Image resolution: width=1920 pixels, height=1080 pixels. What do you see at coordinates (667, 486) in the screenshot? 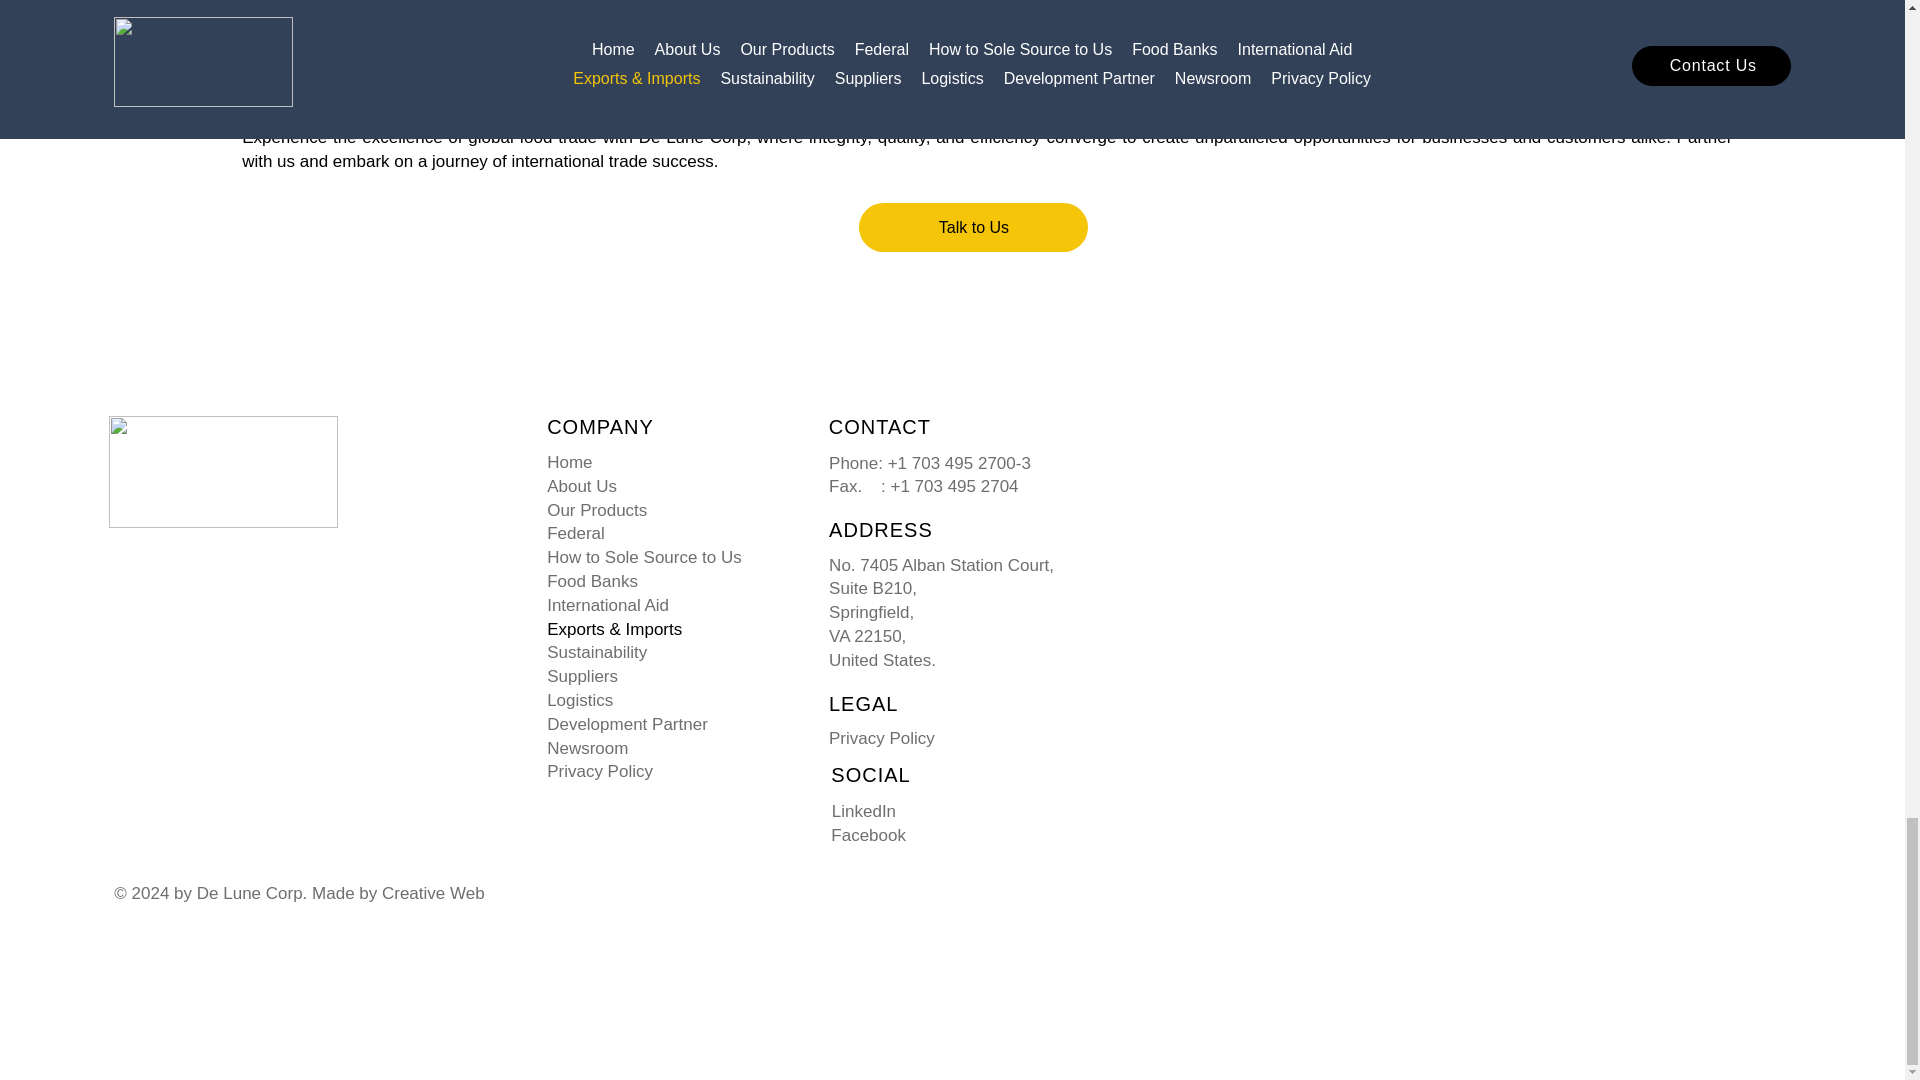
I see `About Us` at bounding box center [667, 486].